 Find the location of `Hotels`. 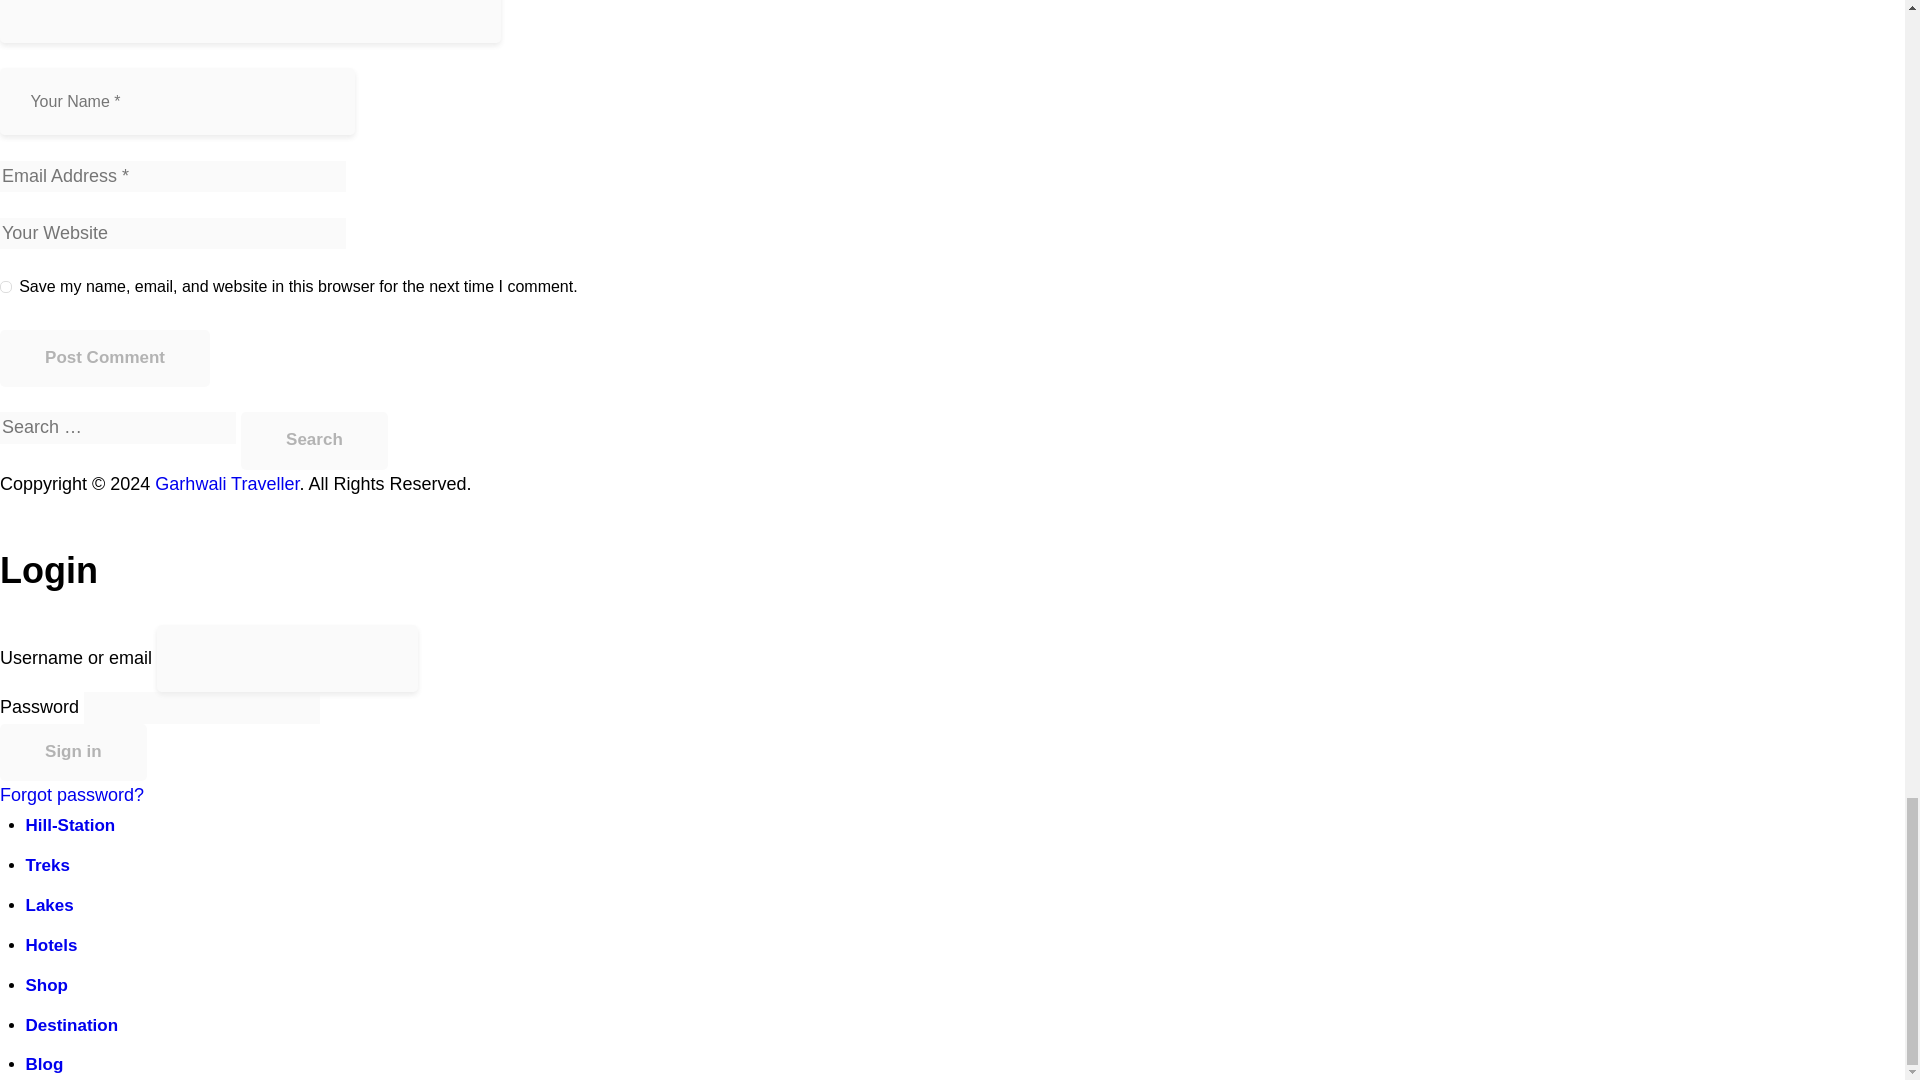

Hotels is located at coordinates (52, 945).